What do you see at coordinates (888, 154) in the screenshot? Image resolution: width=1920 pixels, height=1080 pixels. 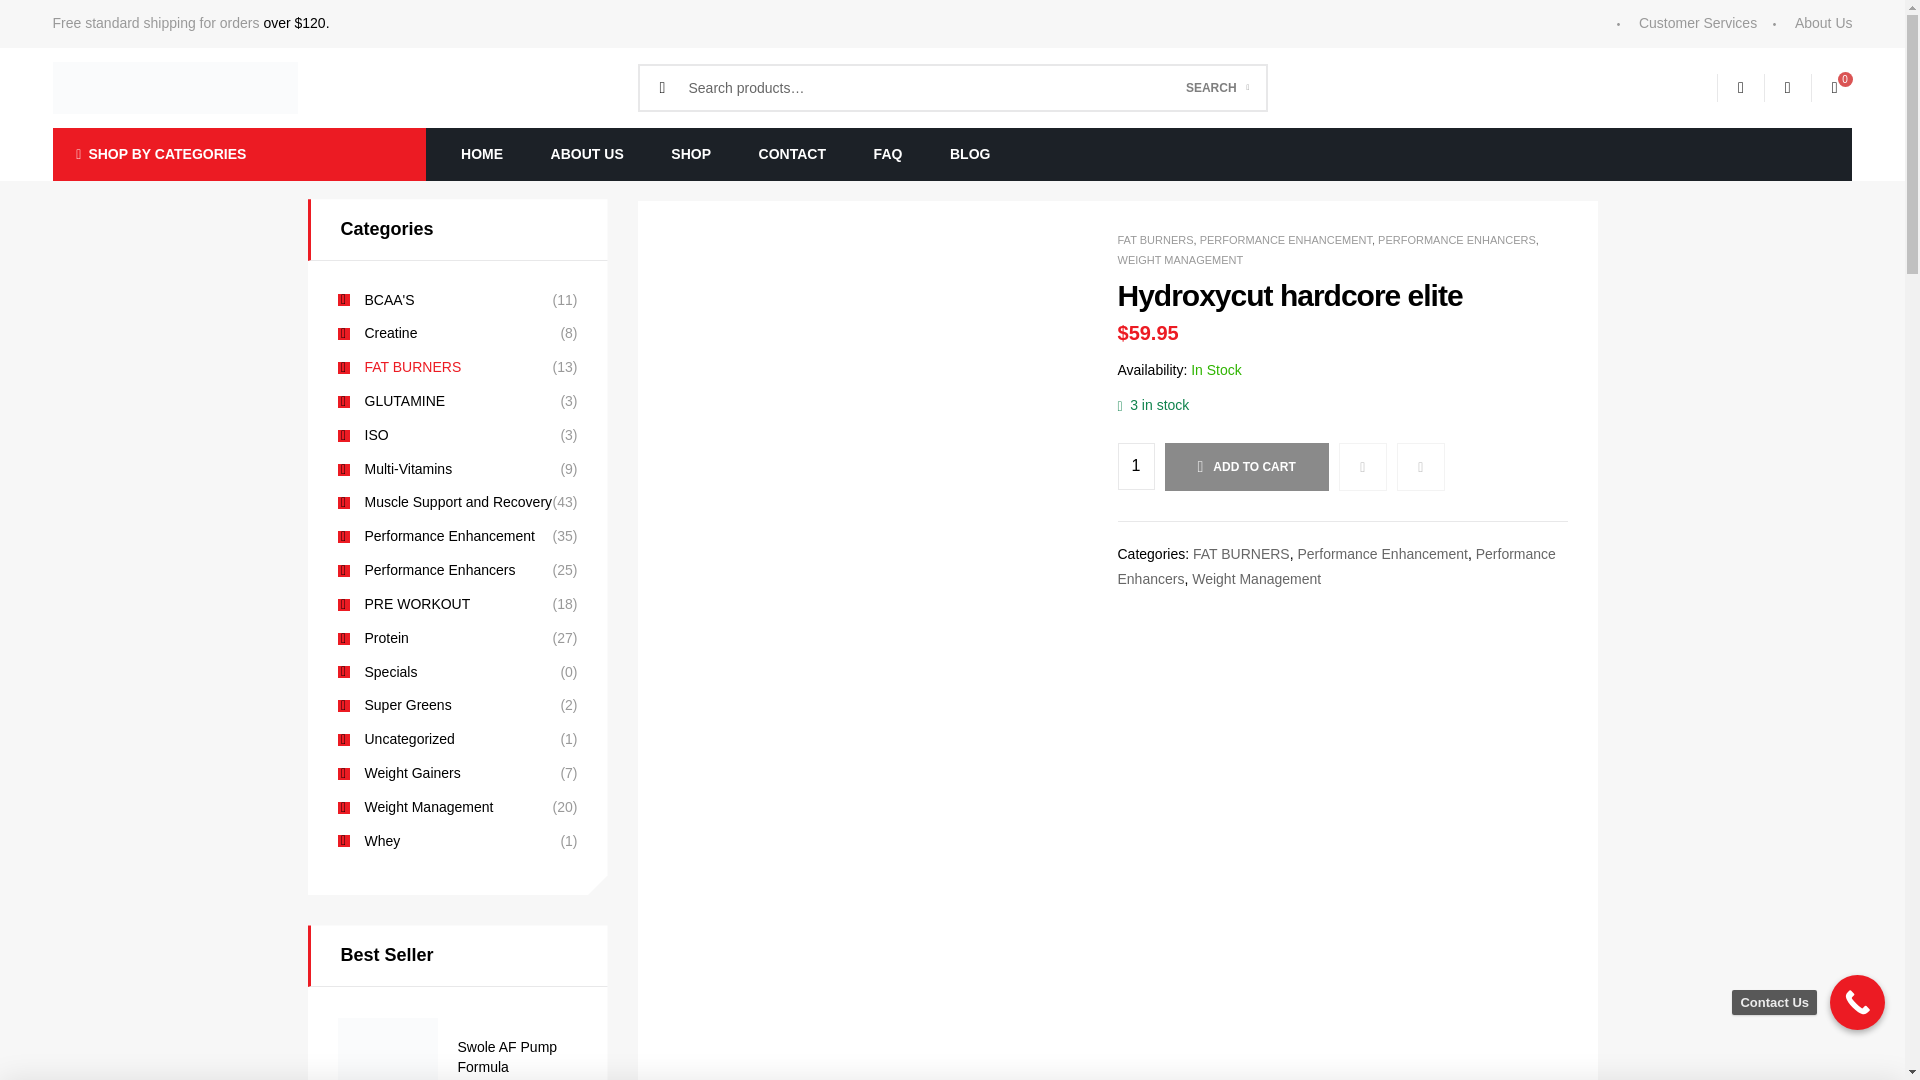 I see `FAQ` at bounding box center [888, 154].